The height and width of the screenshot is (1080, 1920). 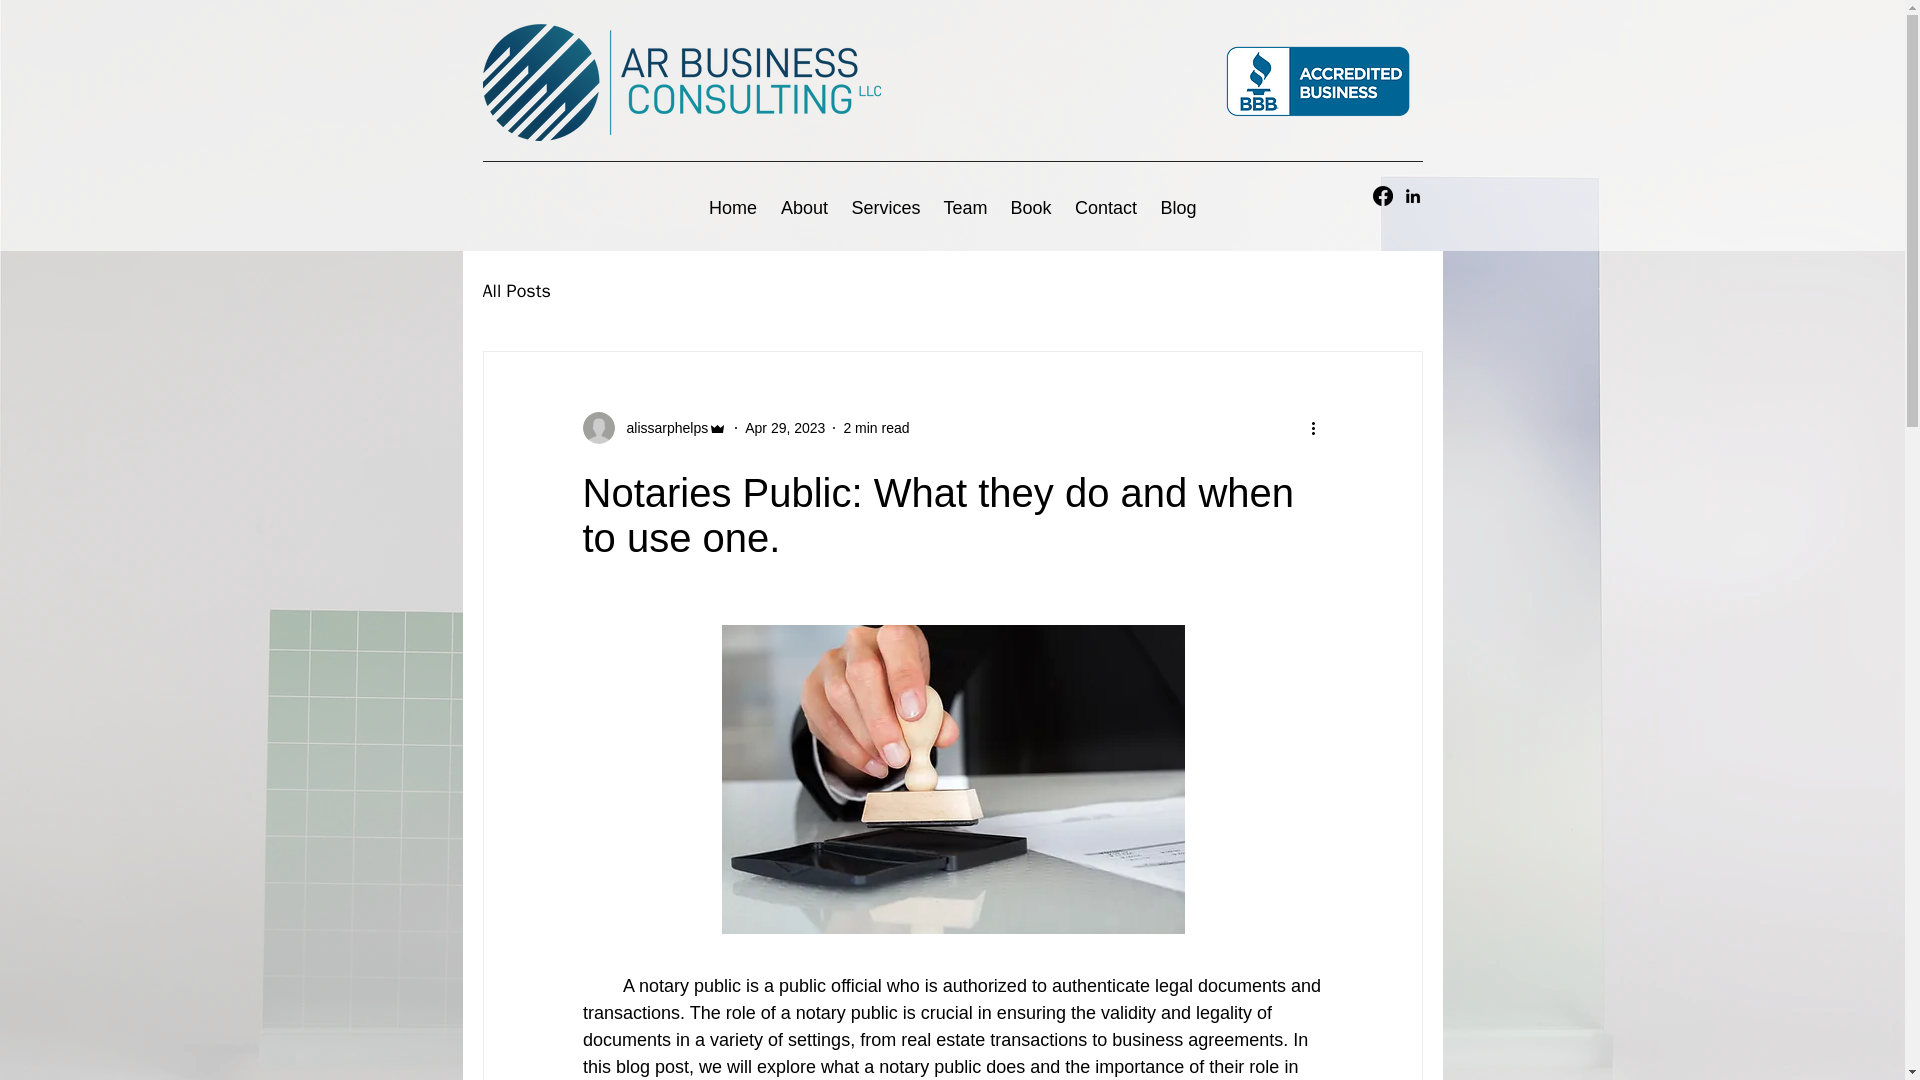 What do you see at coordinates (886, 208) in the screenshot?
I see `Services` at bounding box center [886, 208].